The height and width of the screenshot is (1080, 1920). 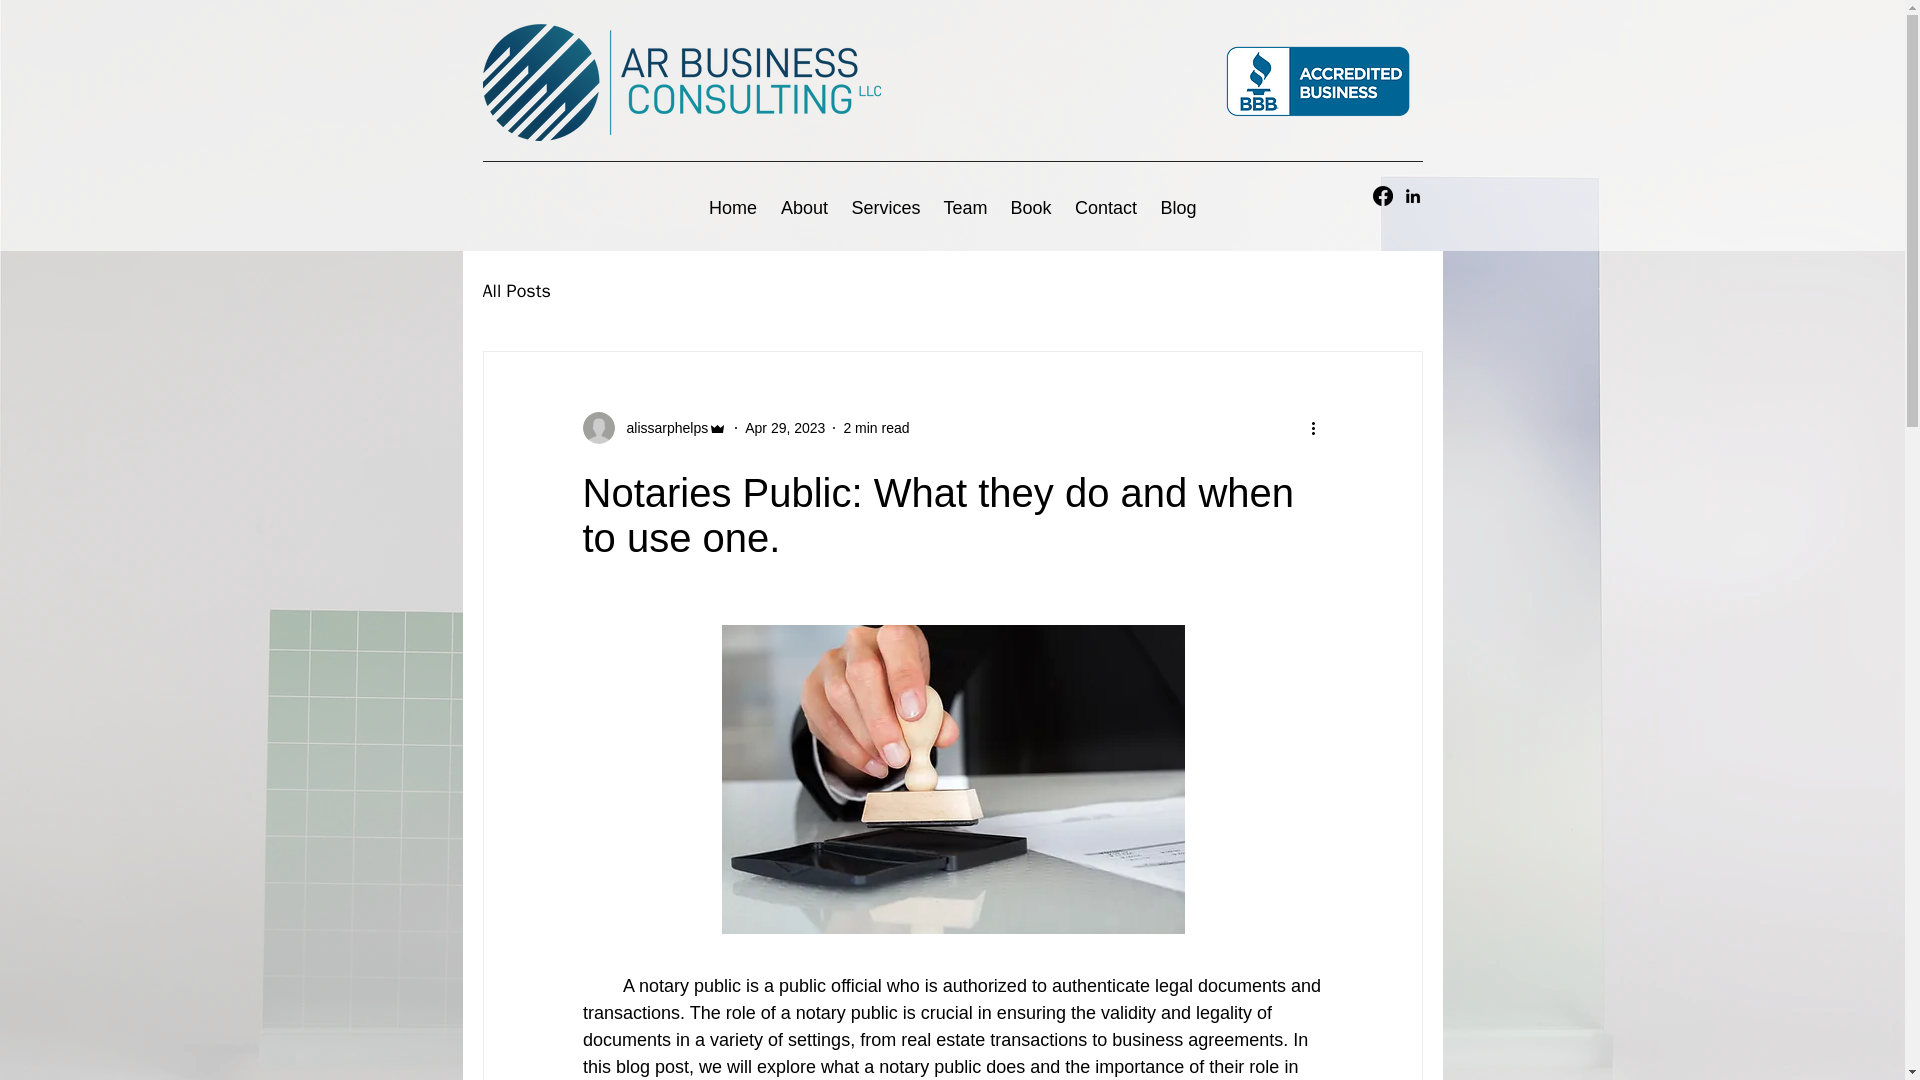 What do you see at coordinates (886, 208) in the screenshot?
I see `Services` at bounding box center [886, 208].